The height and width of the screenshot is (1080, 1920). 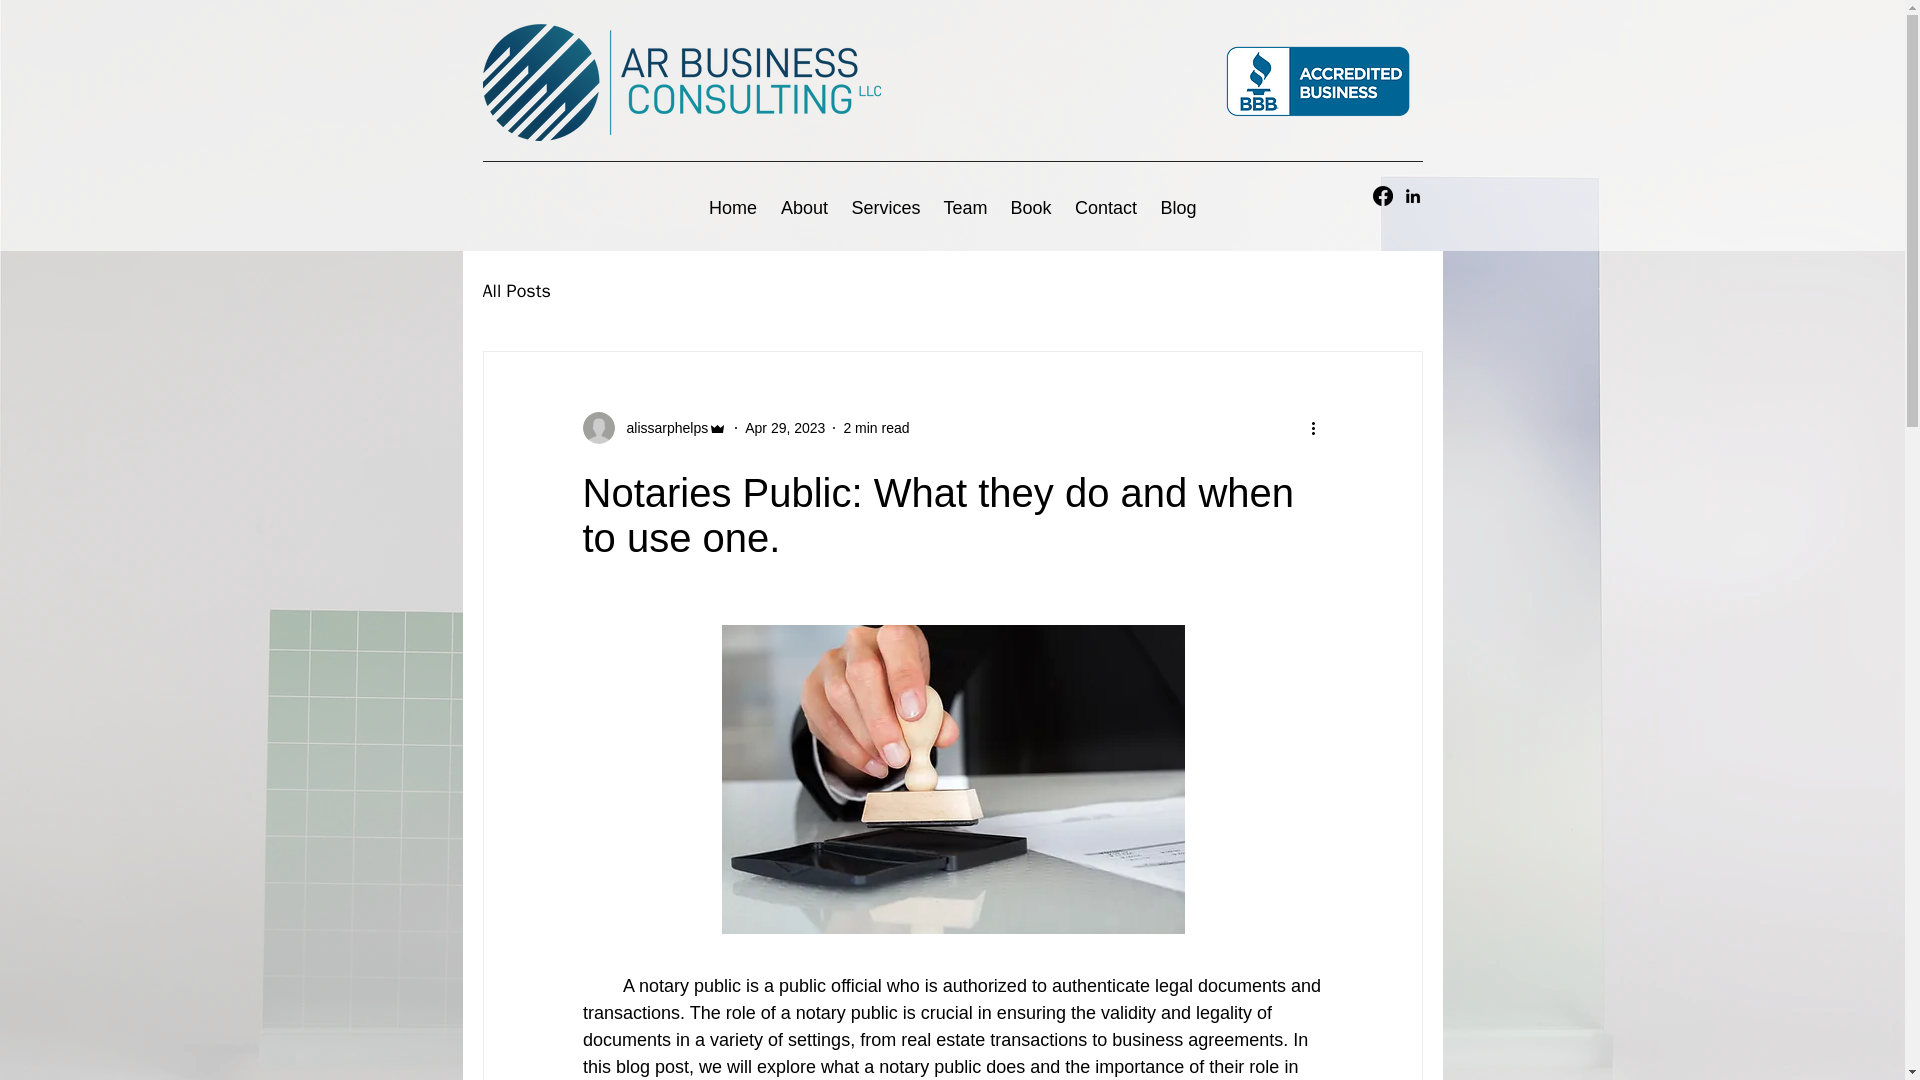 What do you see at coordinates (886, 208) in the screenshot?
I see `Services` at bounding box center [886, 208].